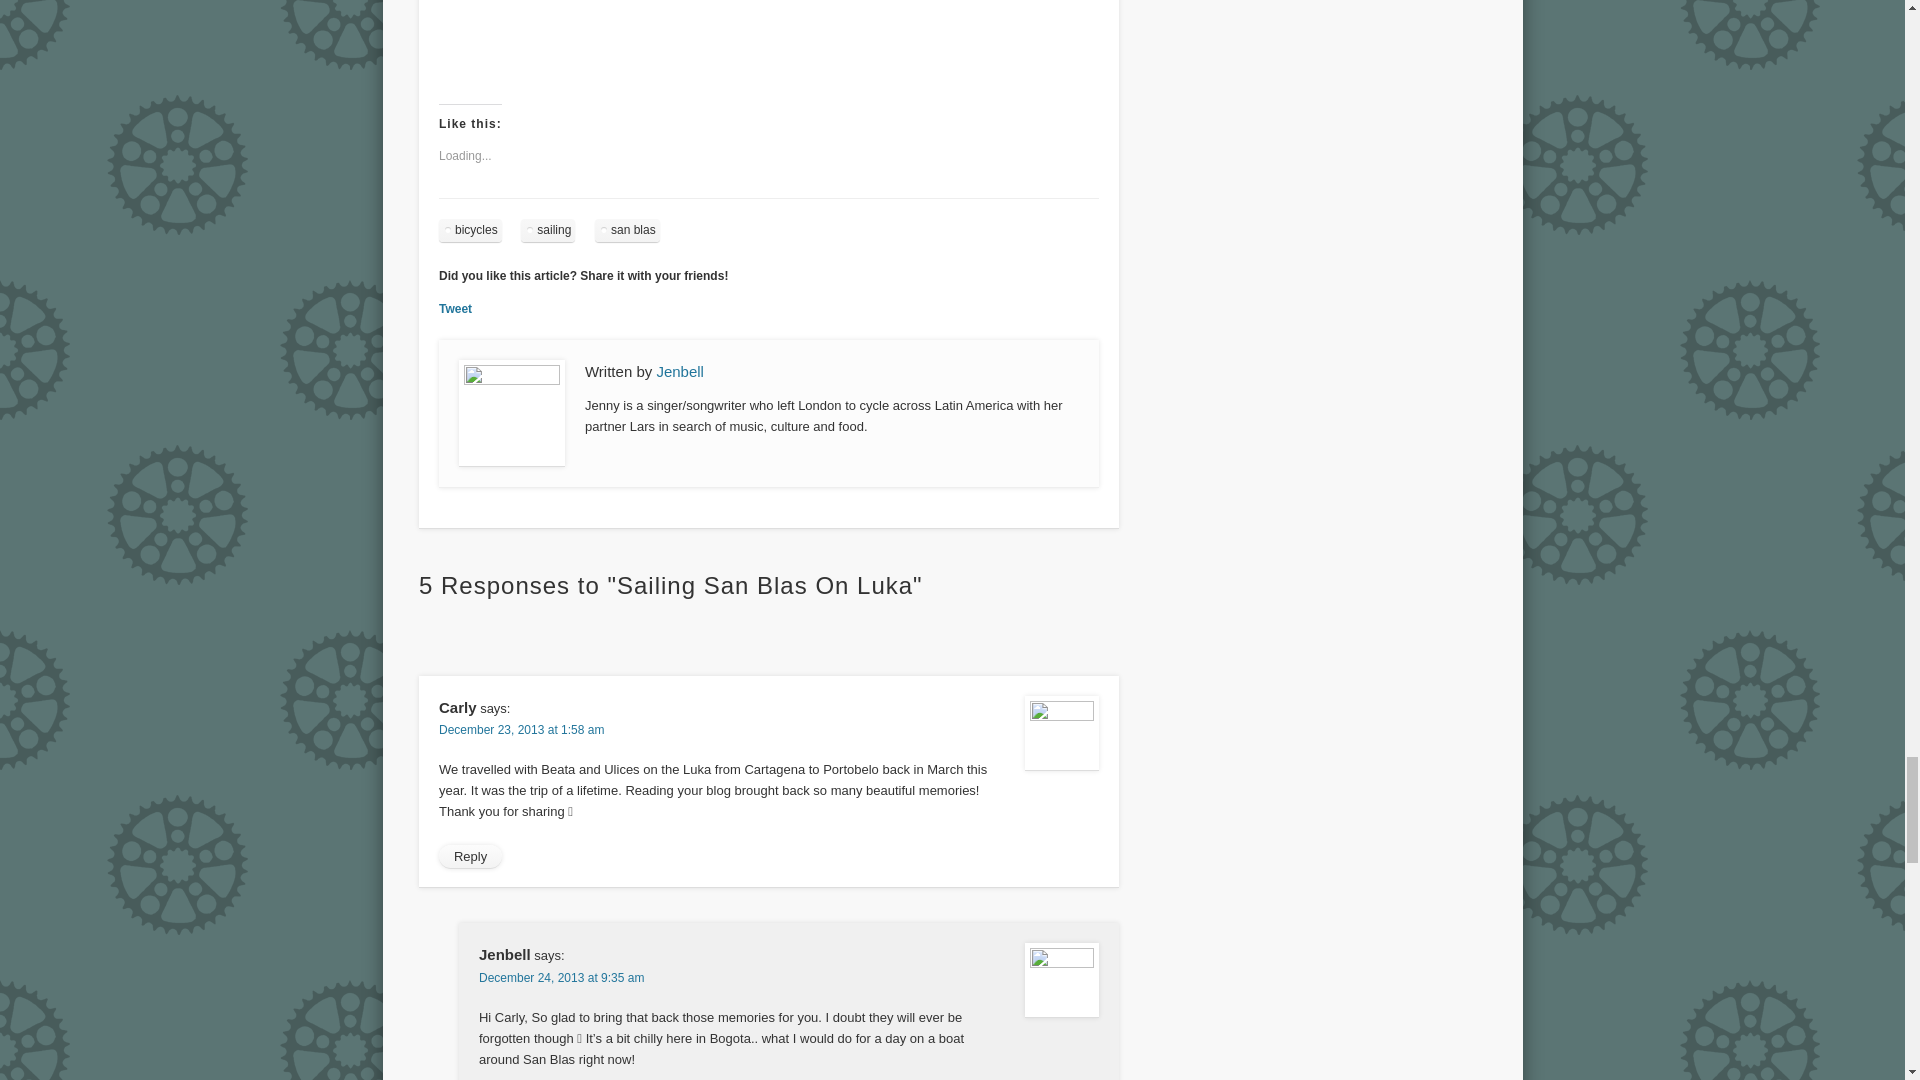  Describe the element at coordinates (680, 371) in the screenshot. I see `Posts by Jenbell` at that location.